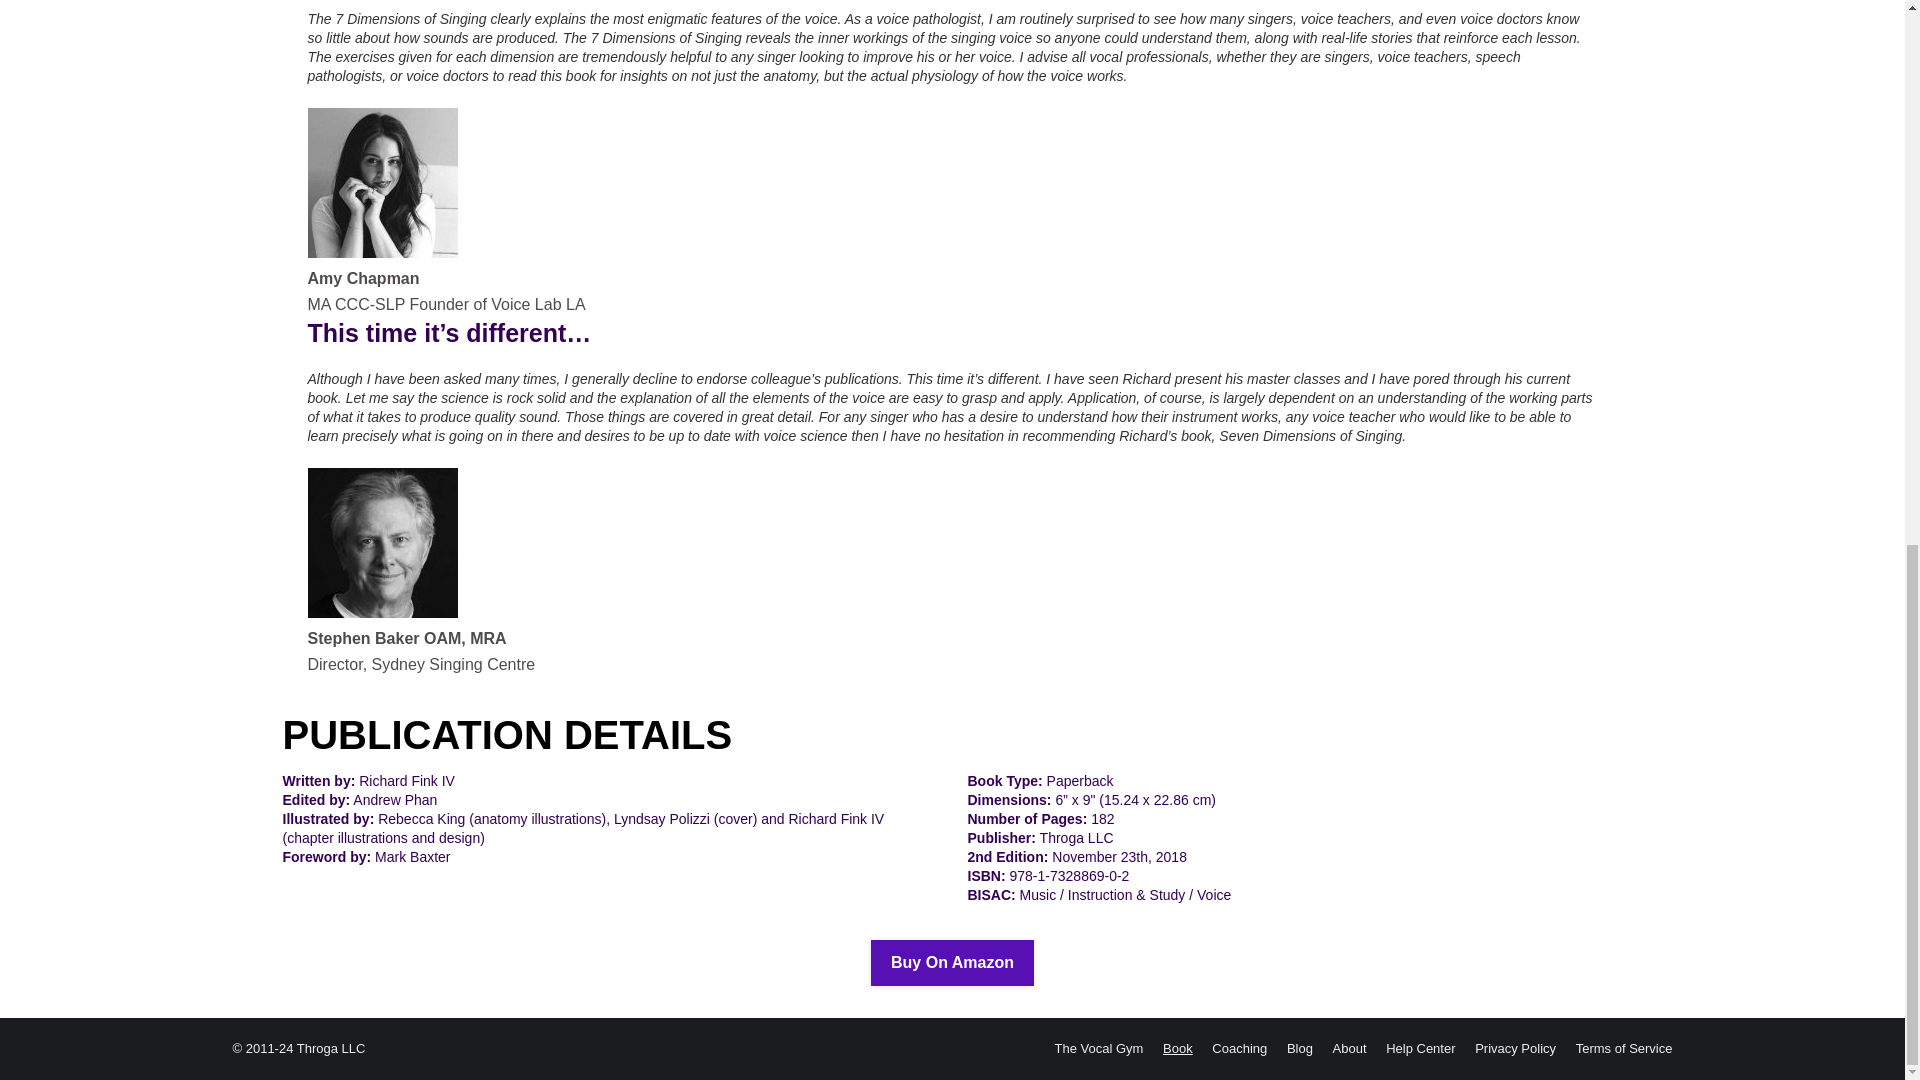 This screenshot has width=1920, height=1080. Describe the element at coordinates (1624, 1048) in the screenshot. I see `Terms of Service` at that location.